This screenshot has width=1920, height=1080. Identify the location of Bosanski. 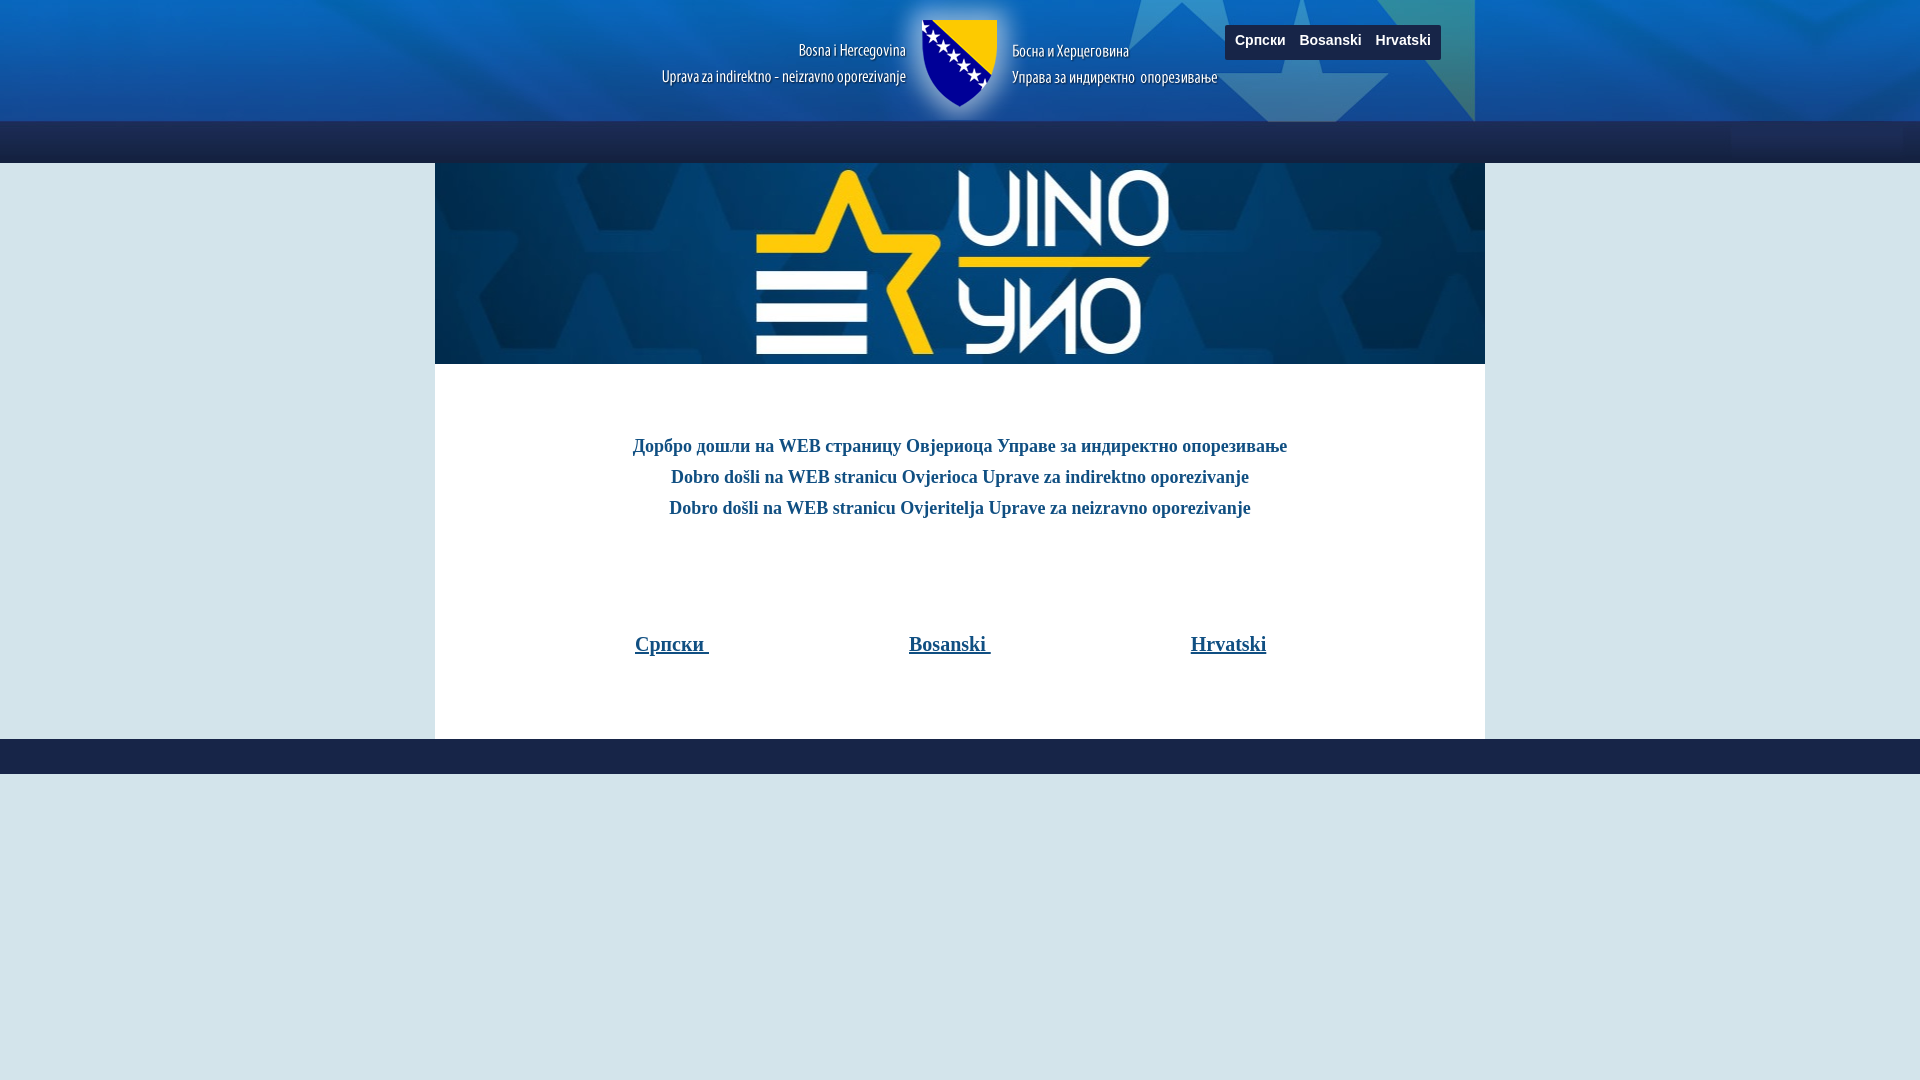
(1332, 40).